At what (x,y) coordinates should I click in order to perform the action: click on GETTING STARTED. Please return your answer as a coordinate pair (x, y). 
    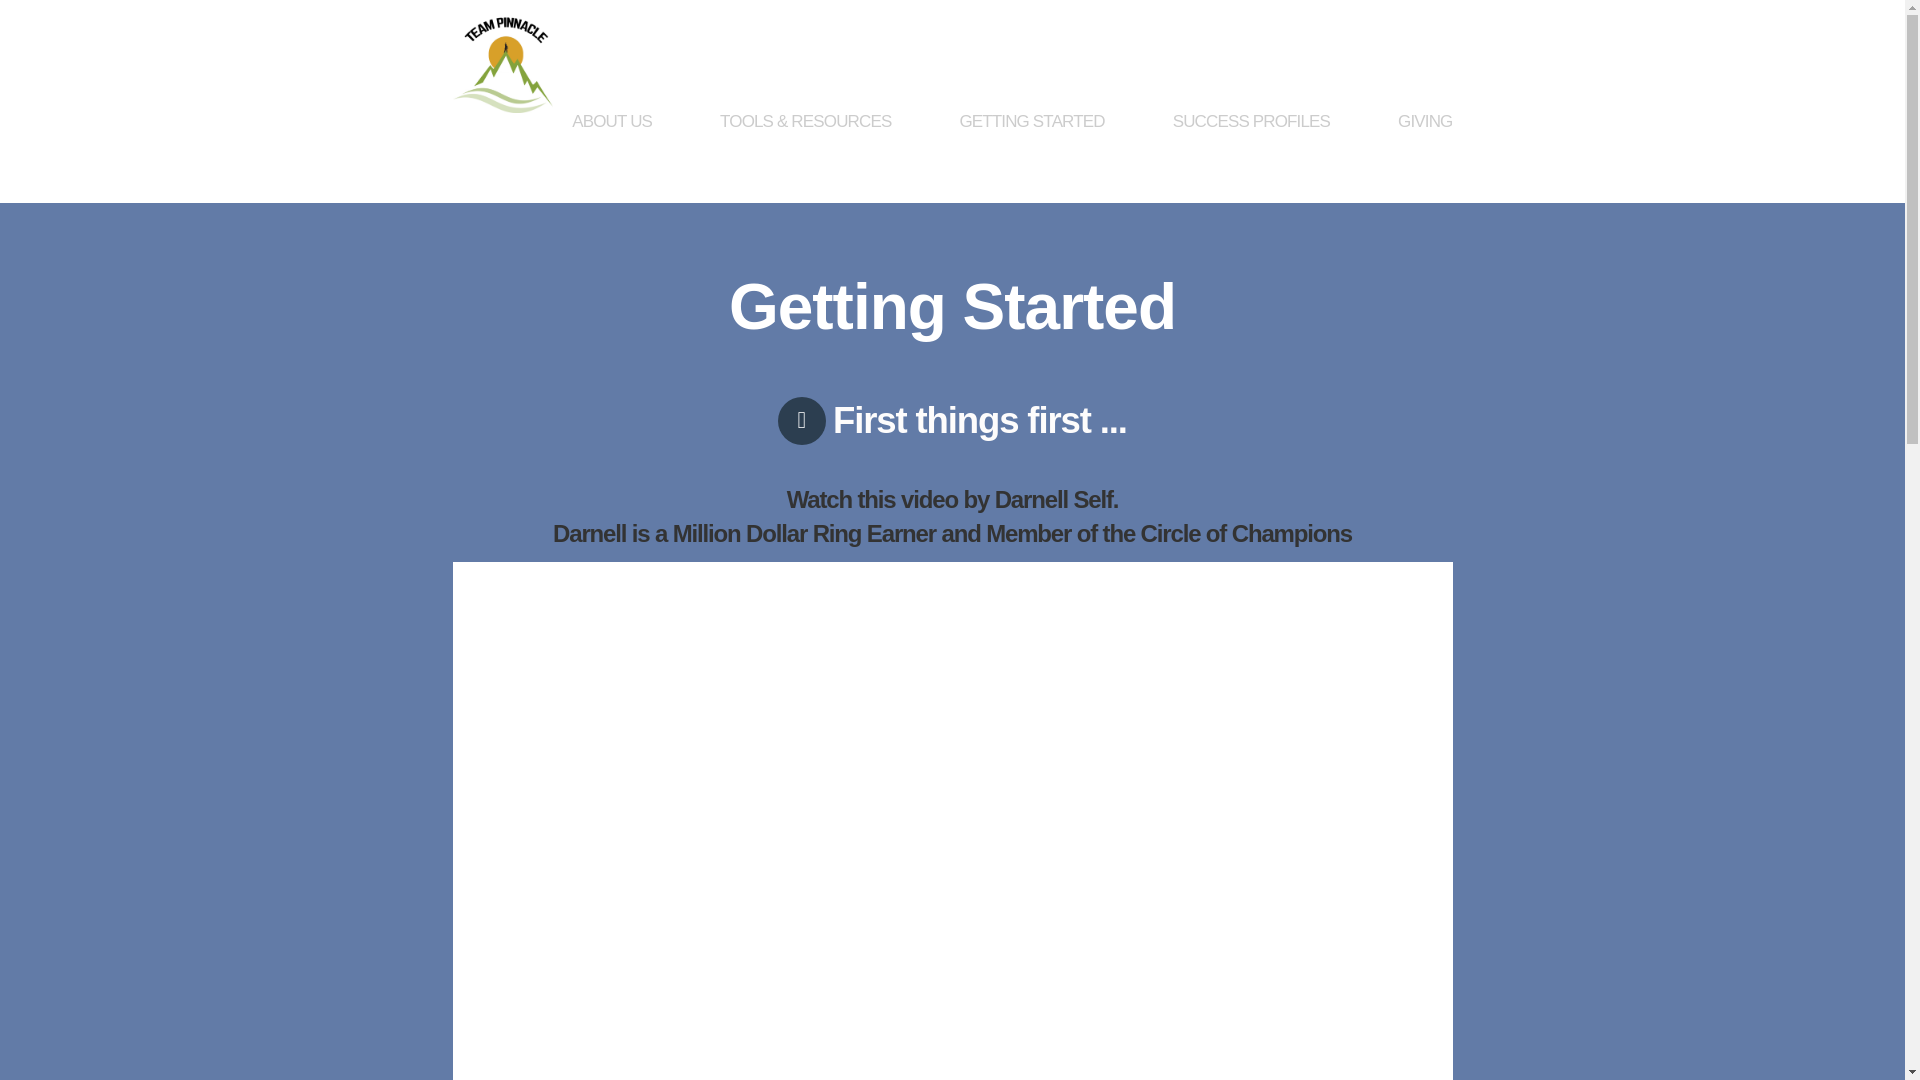
    Looking at the image, I should click on (1032, 158).